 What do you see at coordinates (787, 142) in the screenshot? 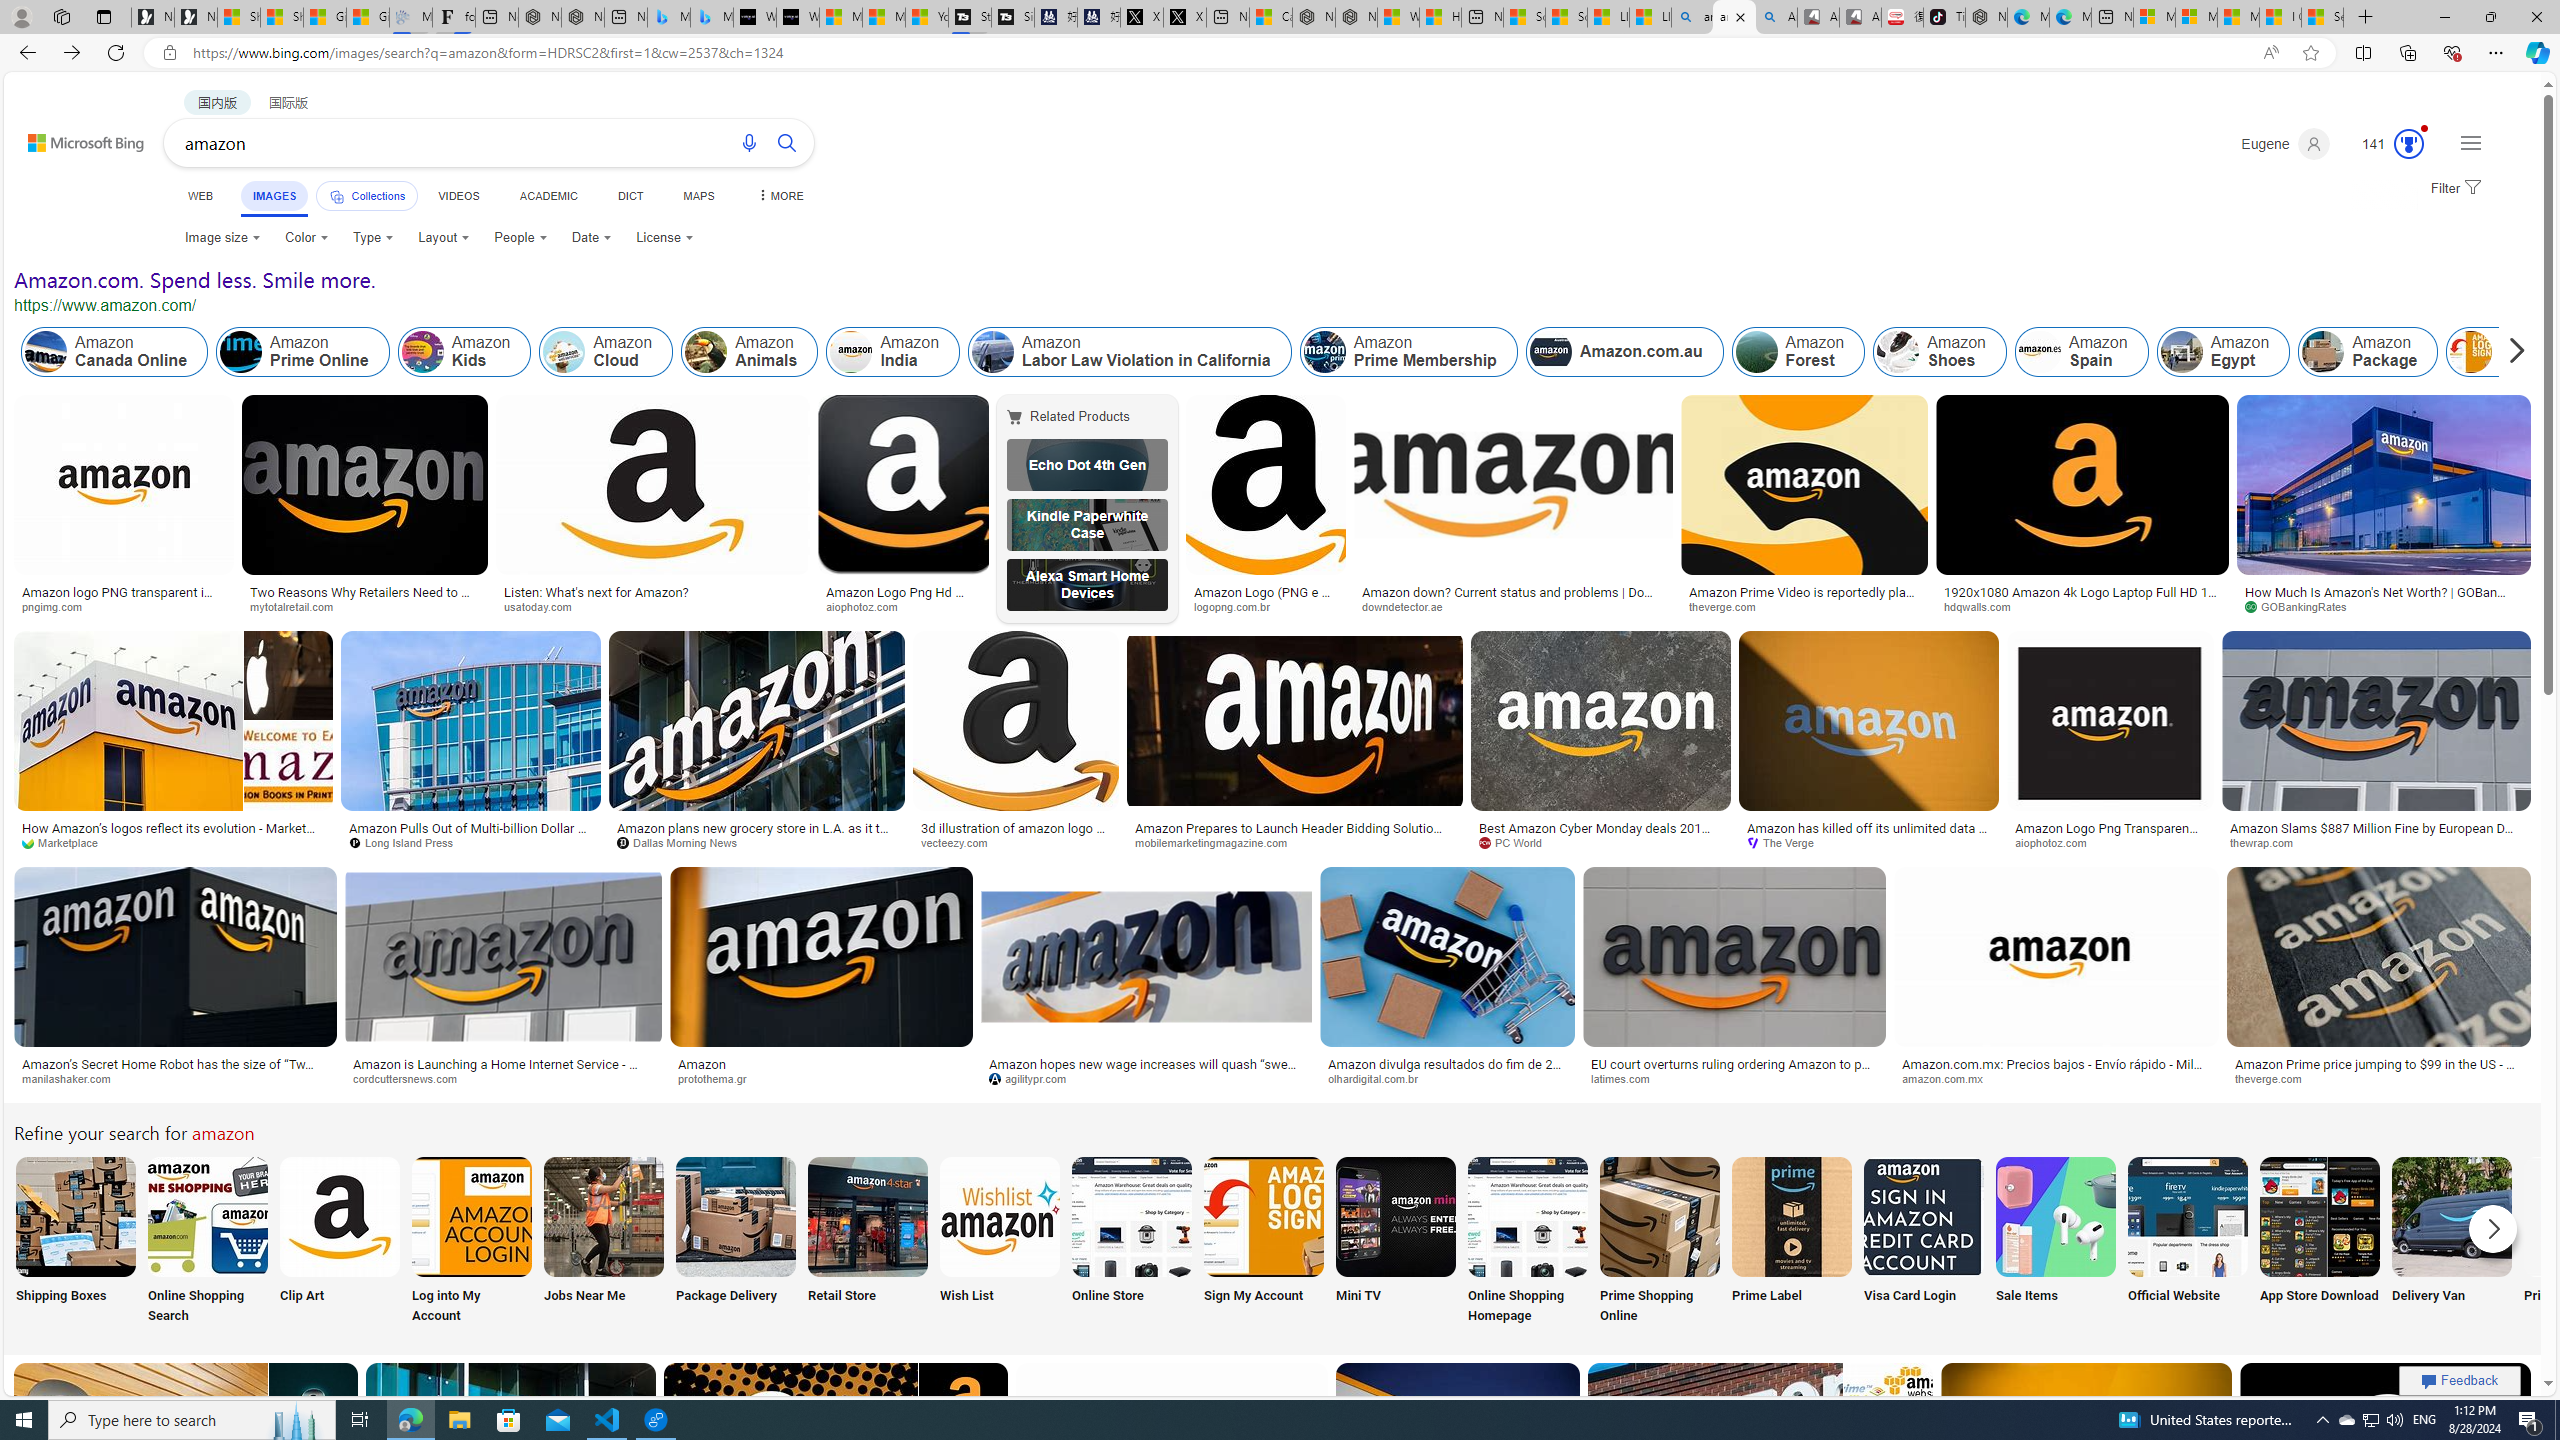
I see `Search button` at bounding box center [787, 142].